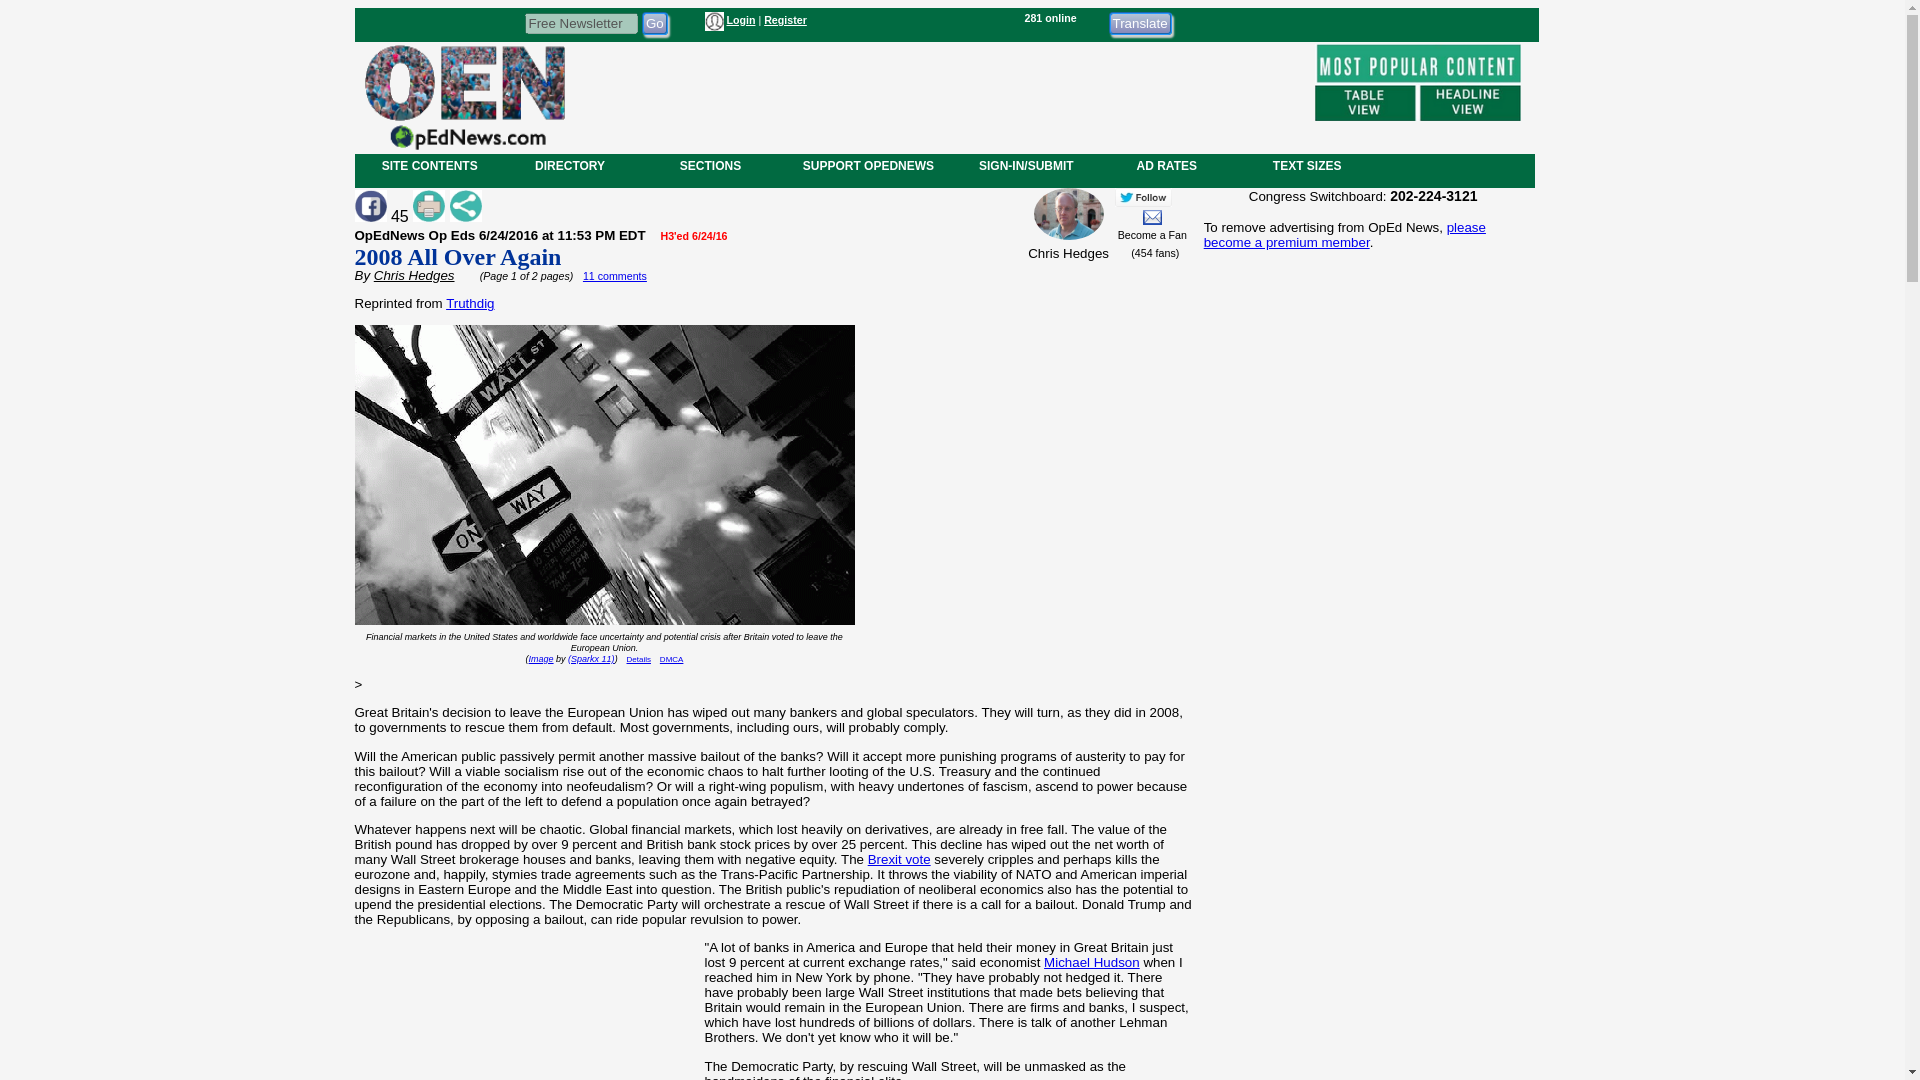 The height and width of the screenshot is (1080, 1920). I want to click on Login, so click(740, 20).